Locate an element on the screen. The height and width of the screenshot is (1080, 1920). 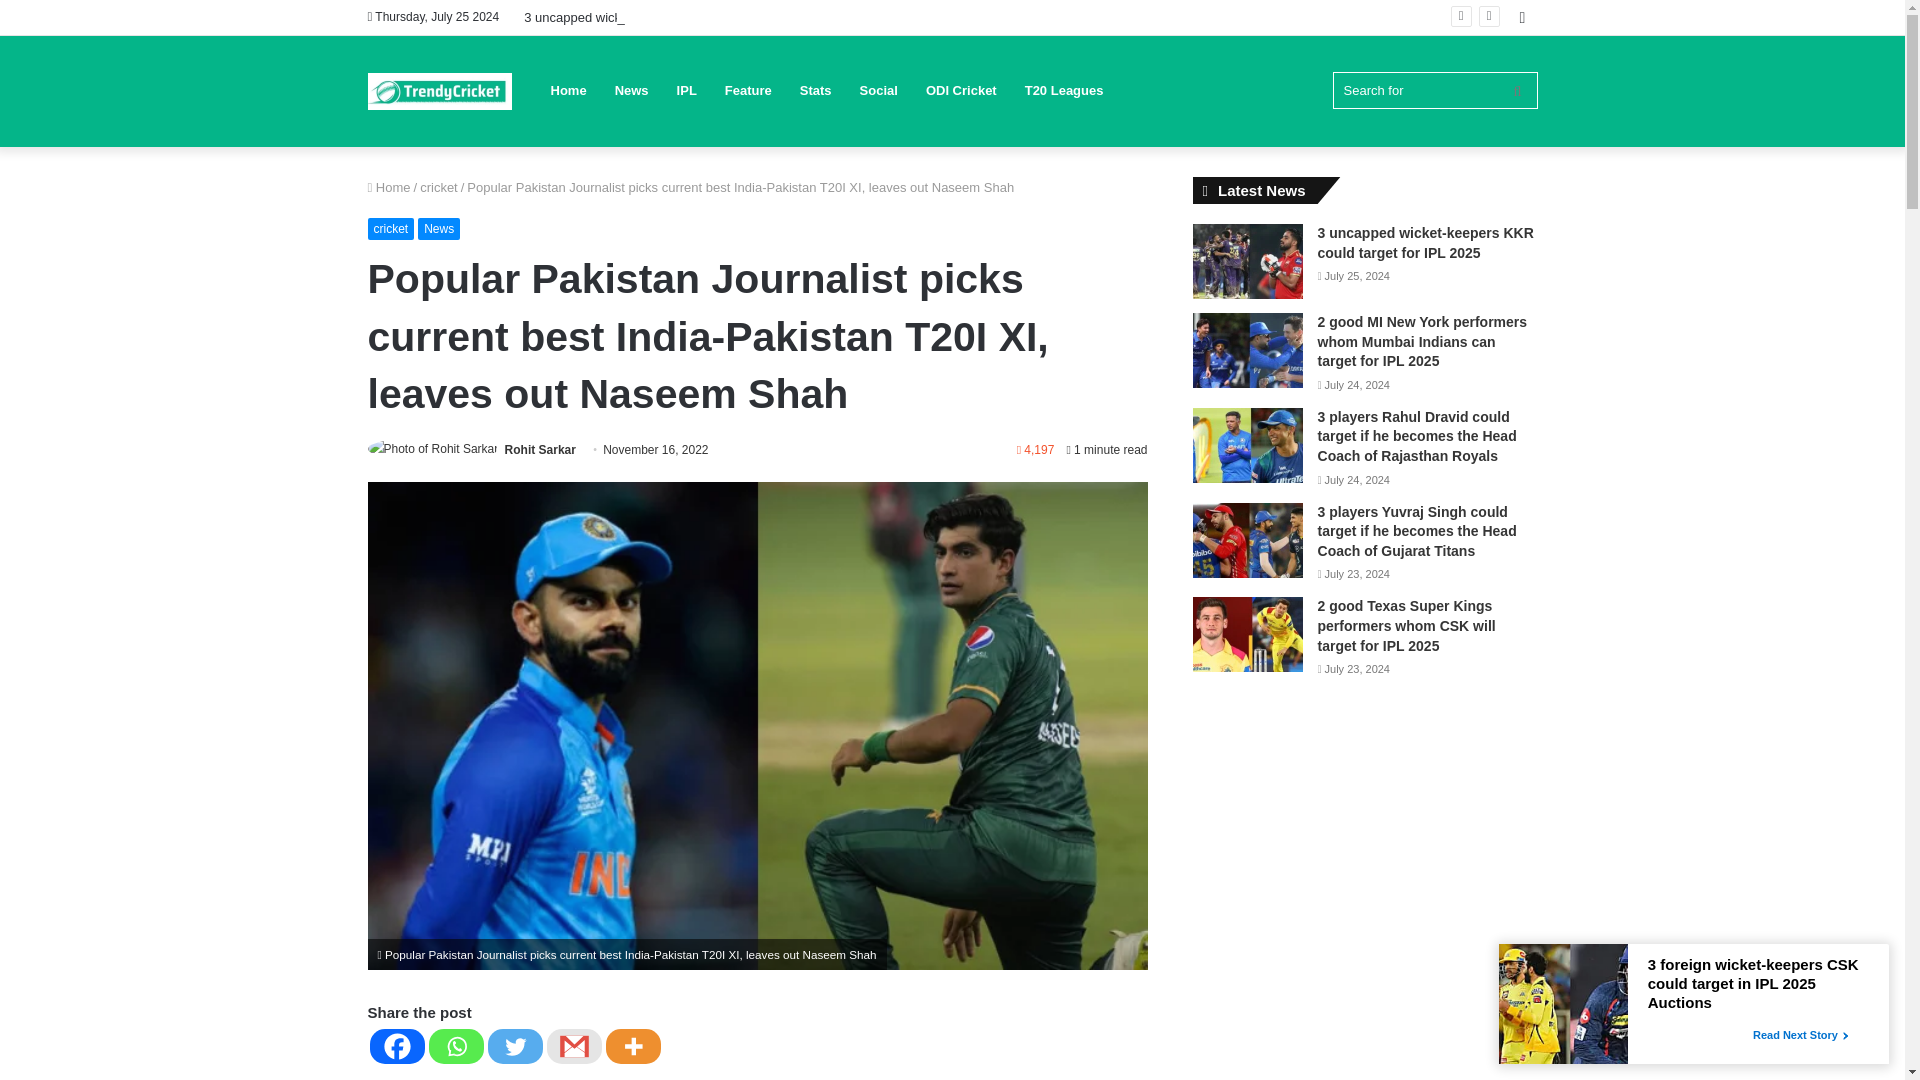
Search for is located at coordinates (1434, 90).